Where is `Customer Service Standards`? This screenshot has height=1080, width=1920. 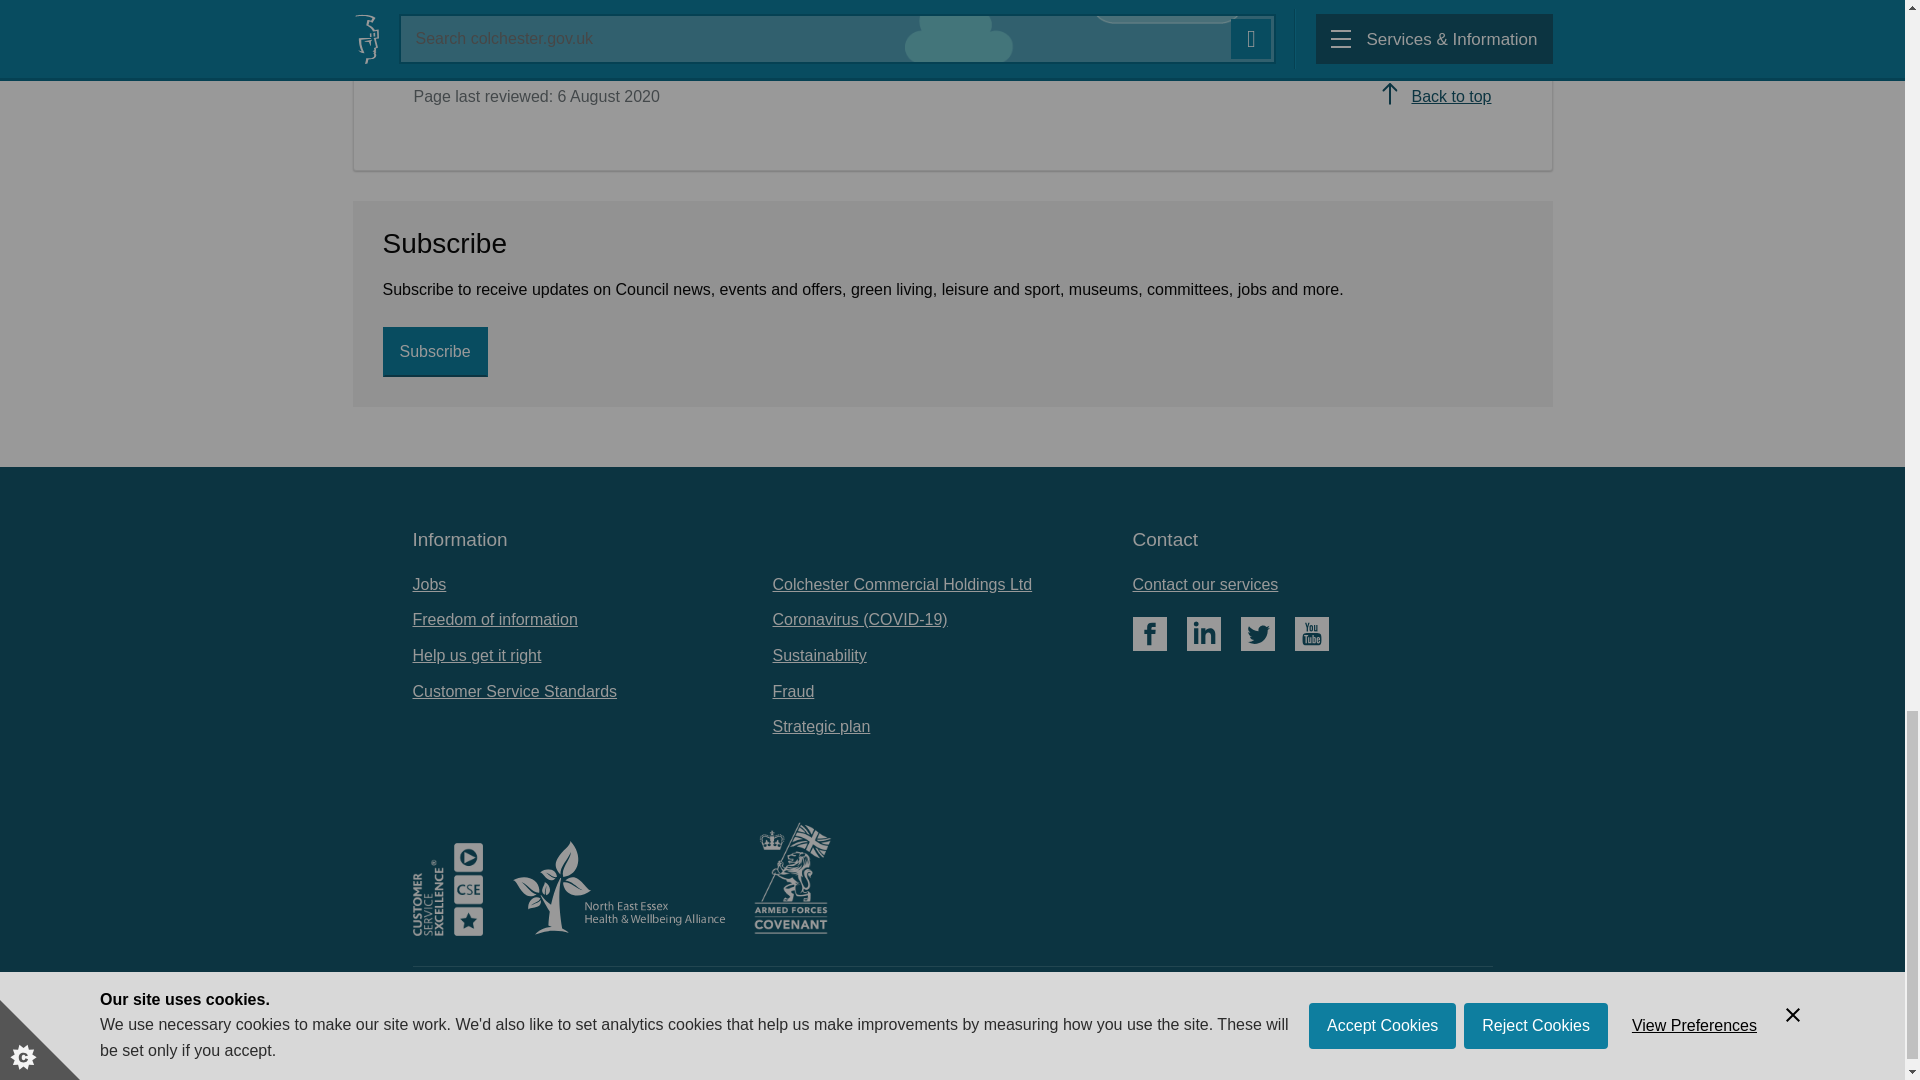
Customer Service Standards is located at coordinates (514, 690).